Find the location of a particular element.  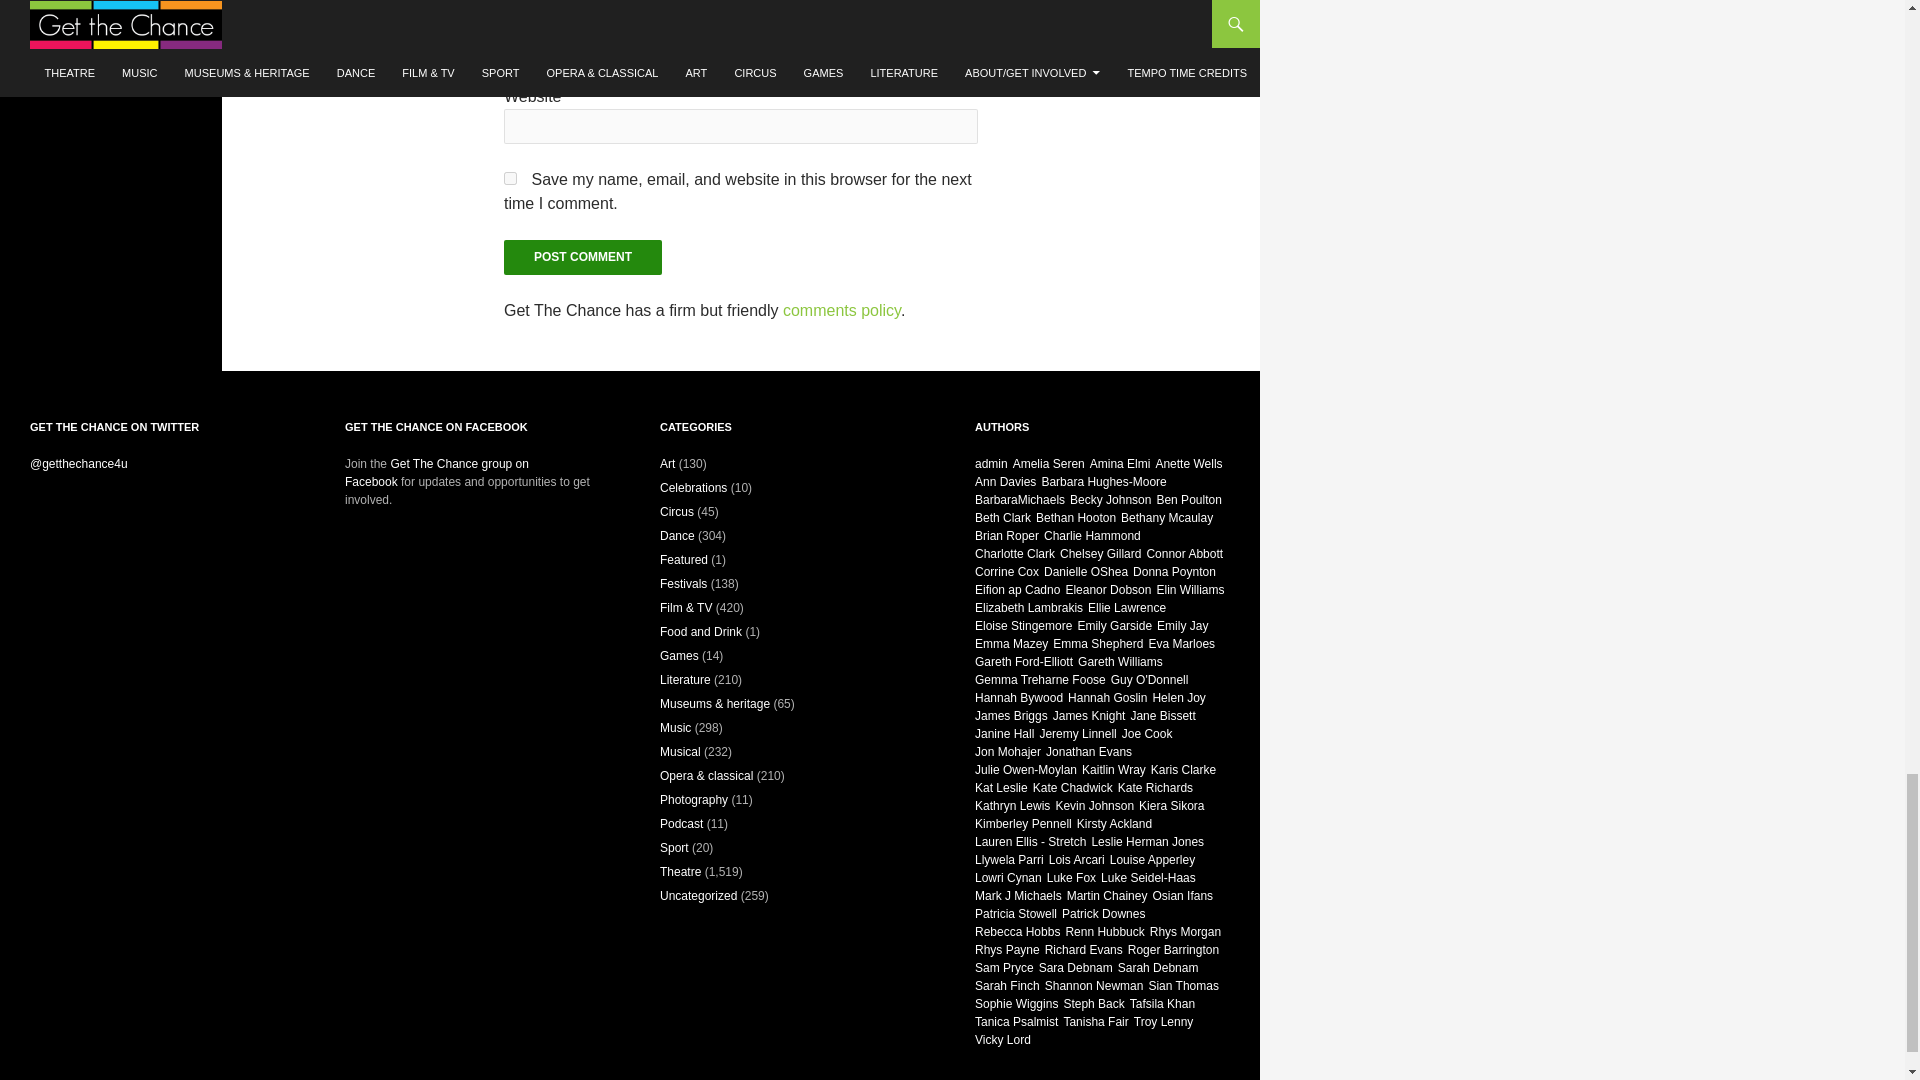

comments policy is located at coordinates (842, 310).